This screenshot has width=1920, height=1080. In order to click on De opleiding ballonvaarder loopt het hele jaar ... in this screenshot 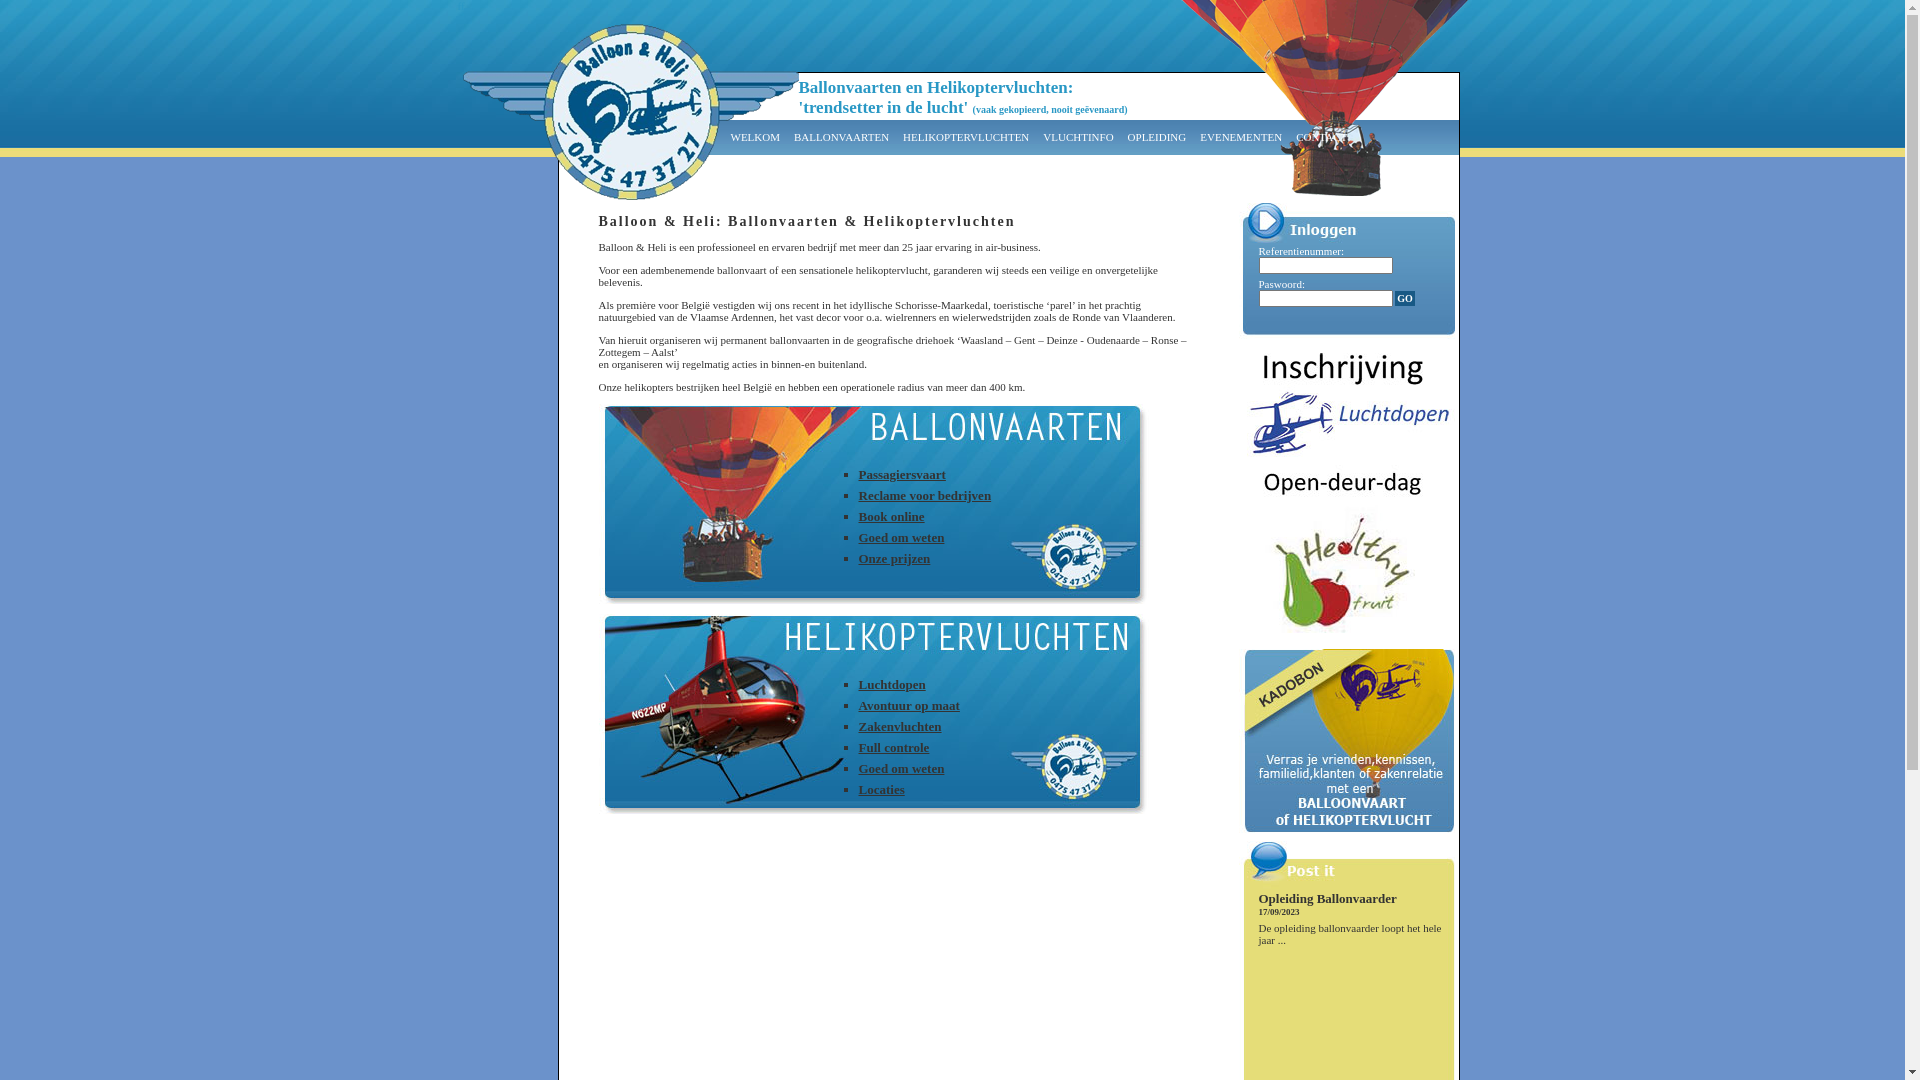, I will do `click(1350, 934)`.